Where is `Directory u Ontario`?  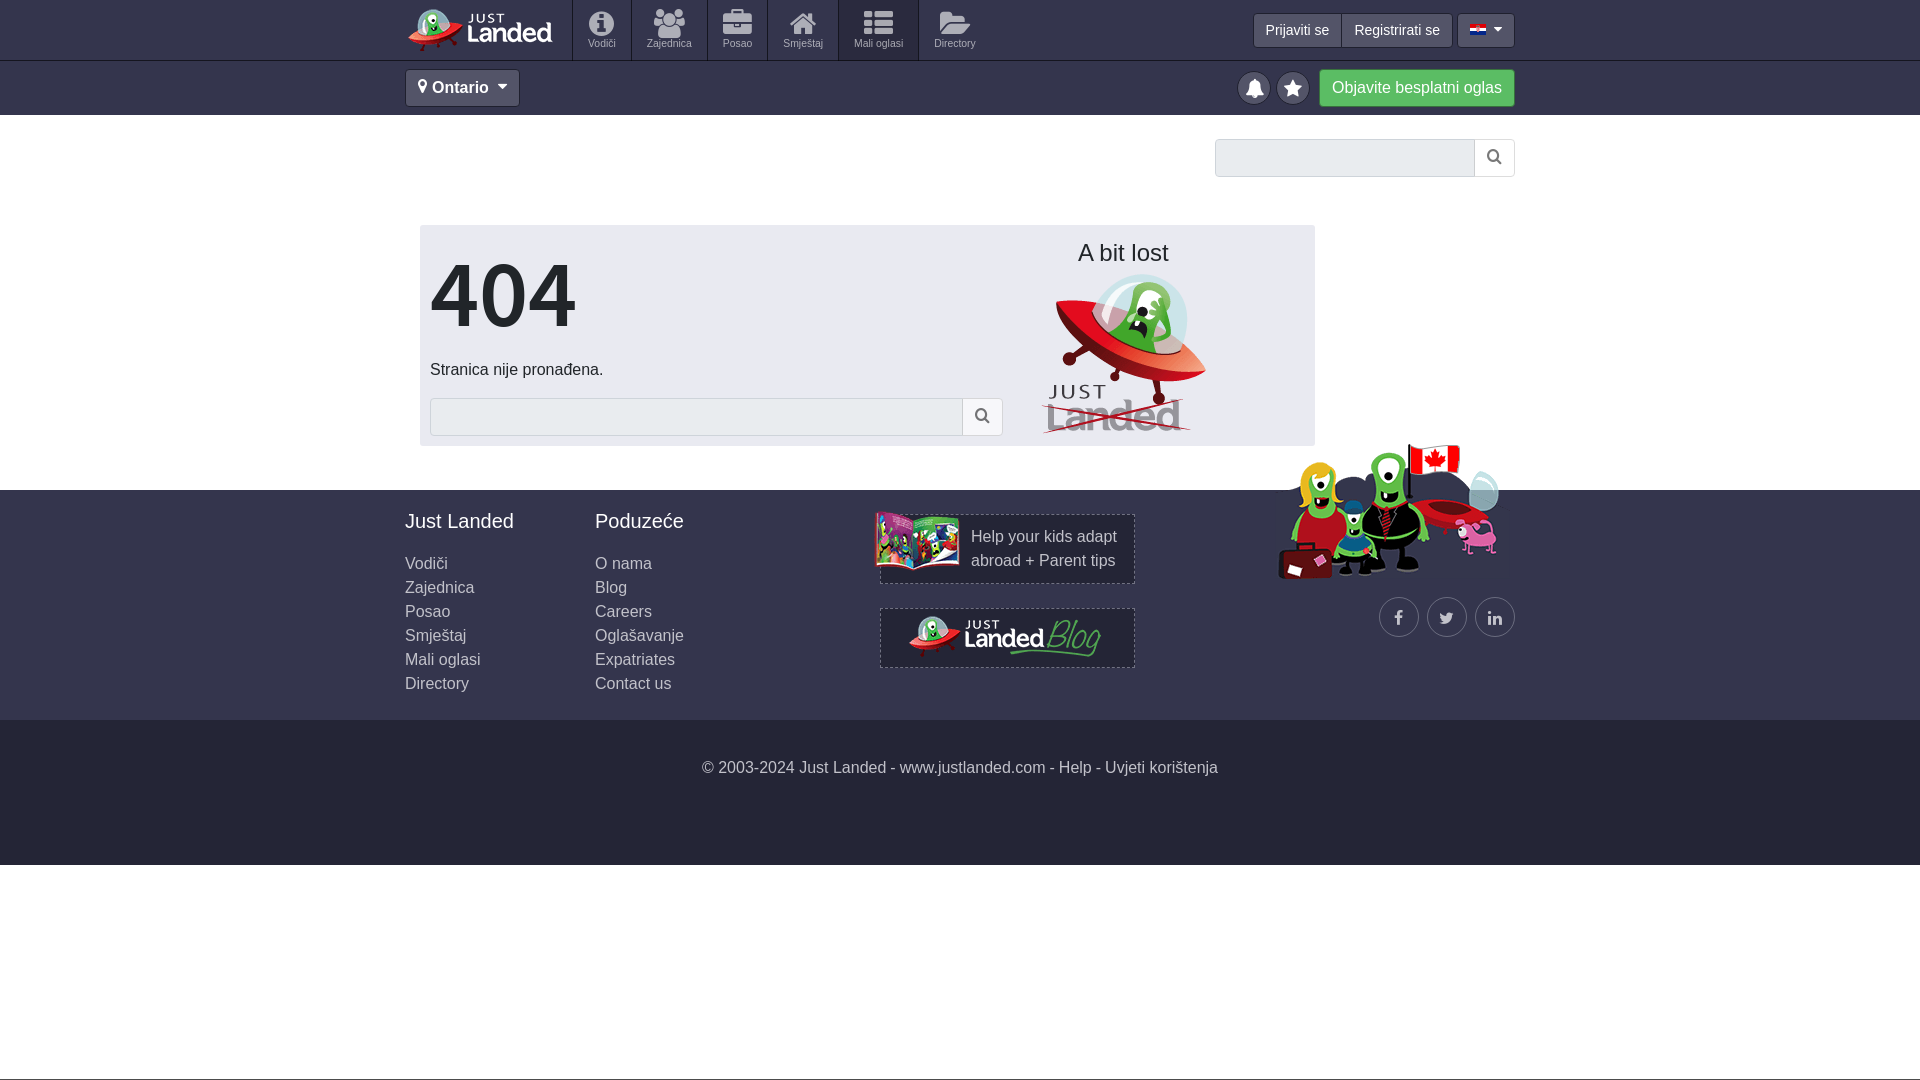
Directory u Ontario is located at coordinates (954, 30).